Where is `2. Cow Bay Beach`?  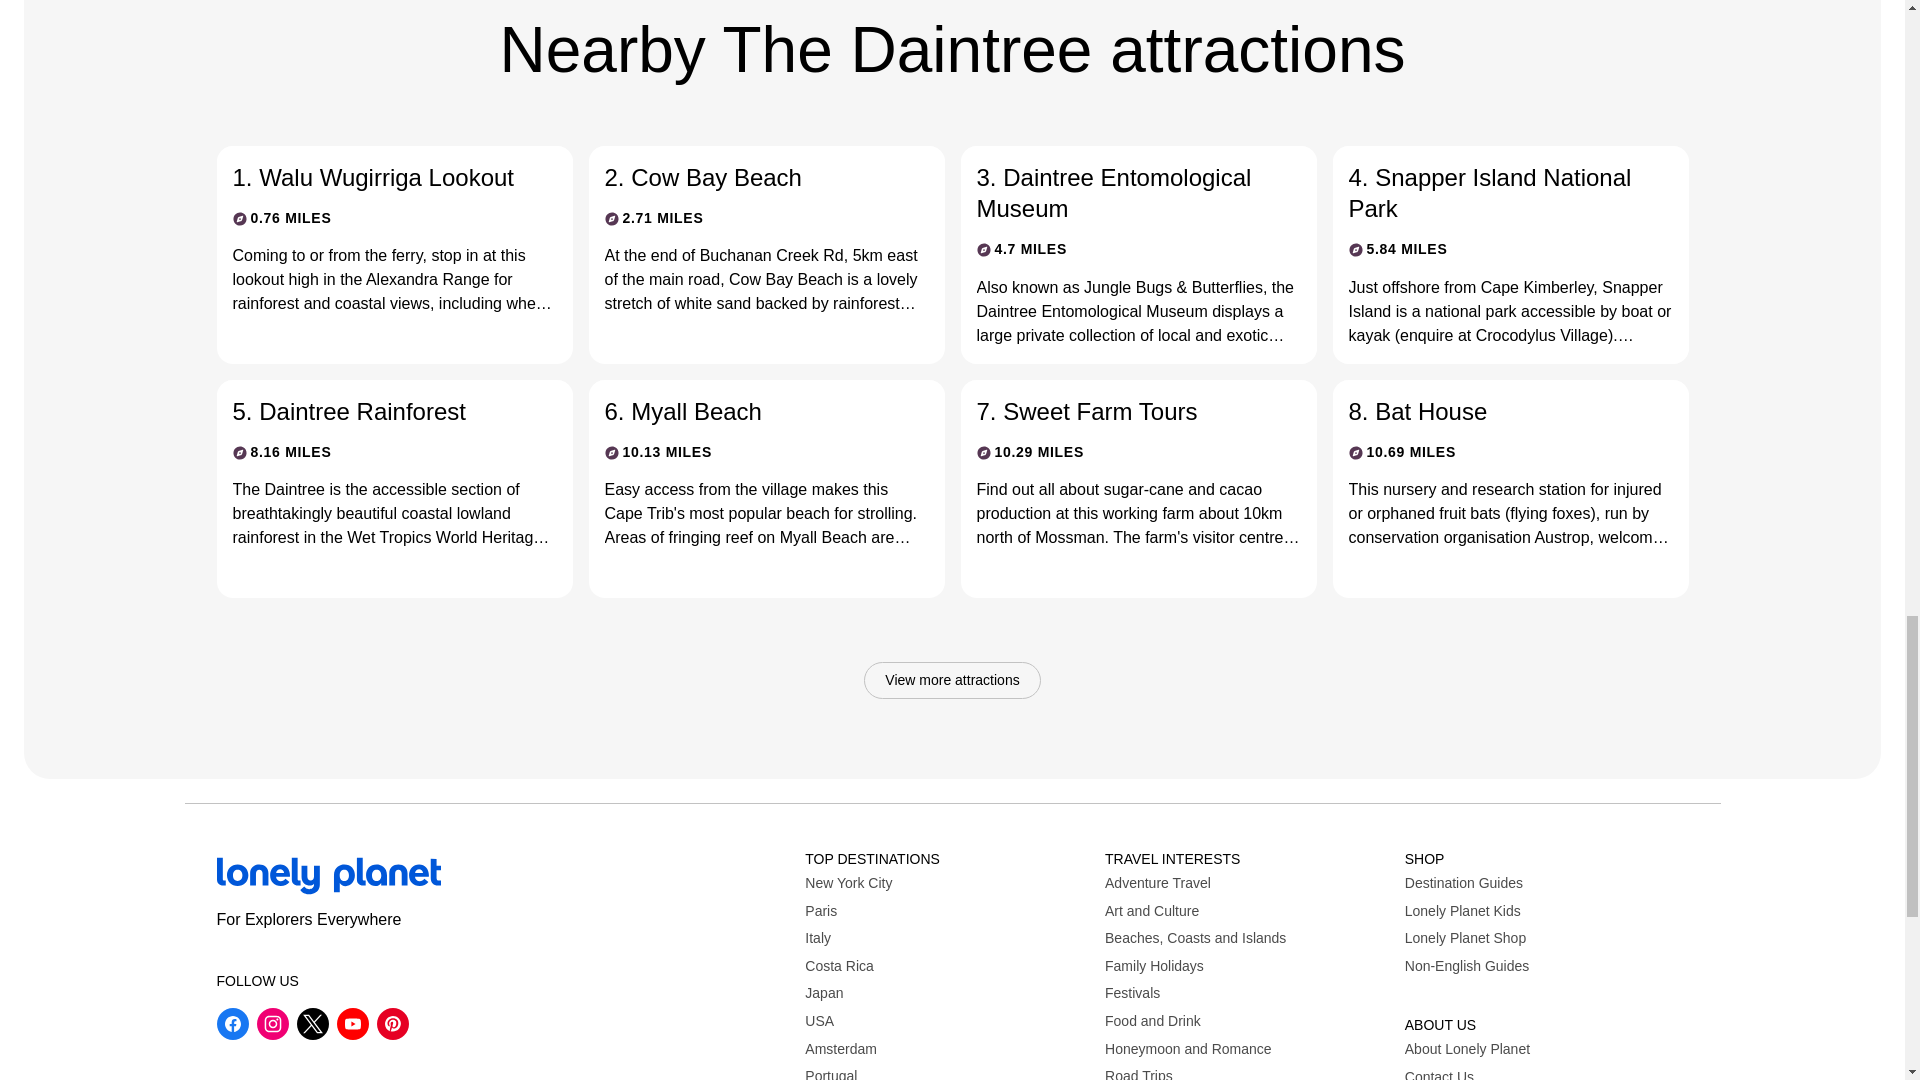
2. Cow Bay Beach is located at coordinates (750, 178).